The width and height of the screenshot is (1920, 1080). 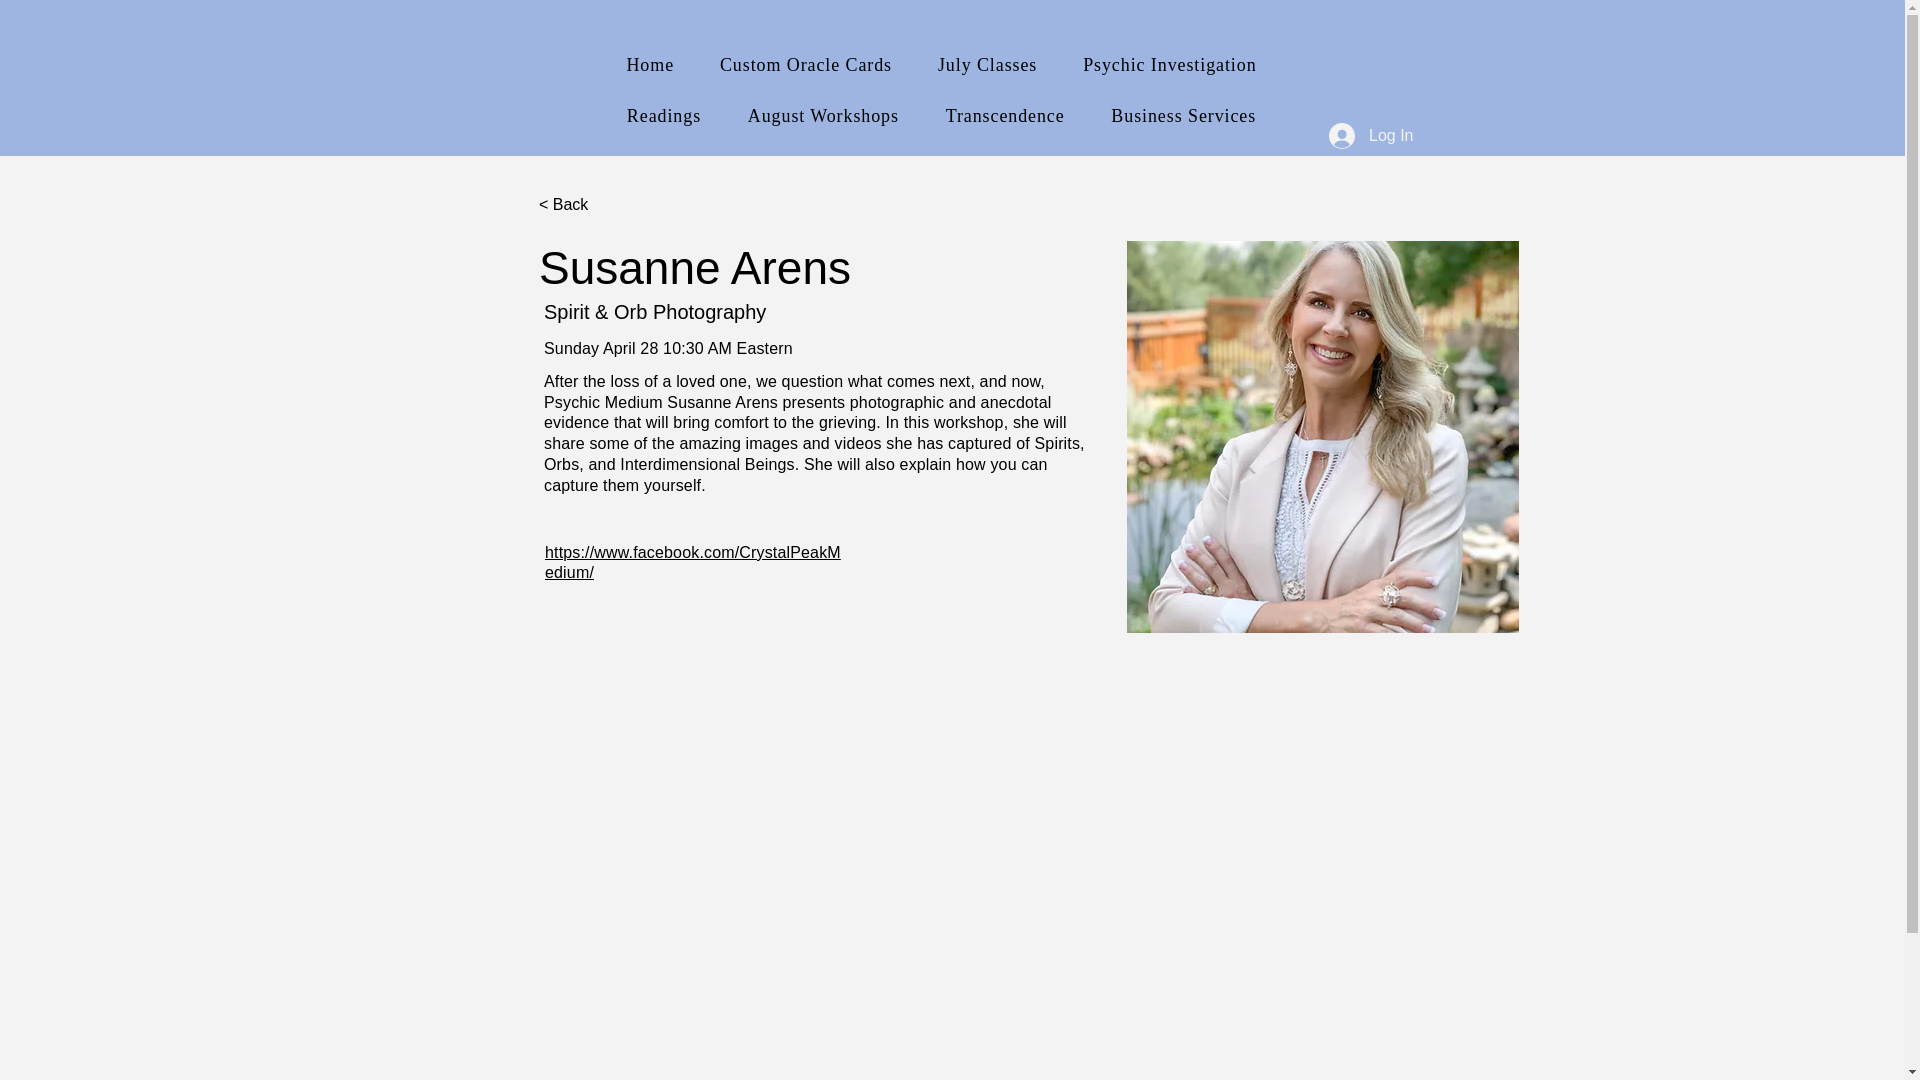 What do you see at coordinates (805, 66) in the screenshot?
I see `Custom Oracle Cards` at bounding box center [805, 66].